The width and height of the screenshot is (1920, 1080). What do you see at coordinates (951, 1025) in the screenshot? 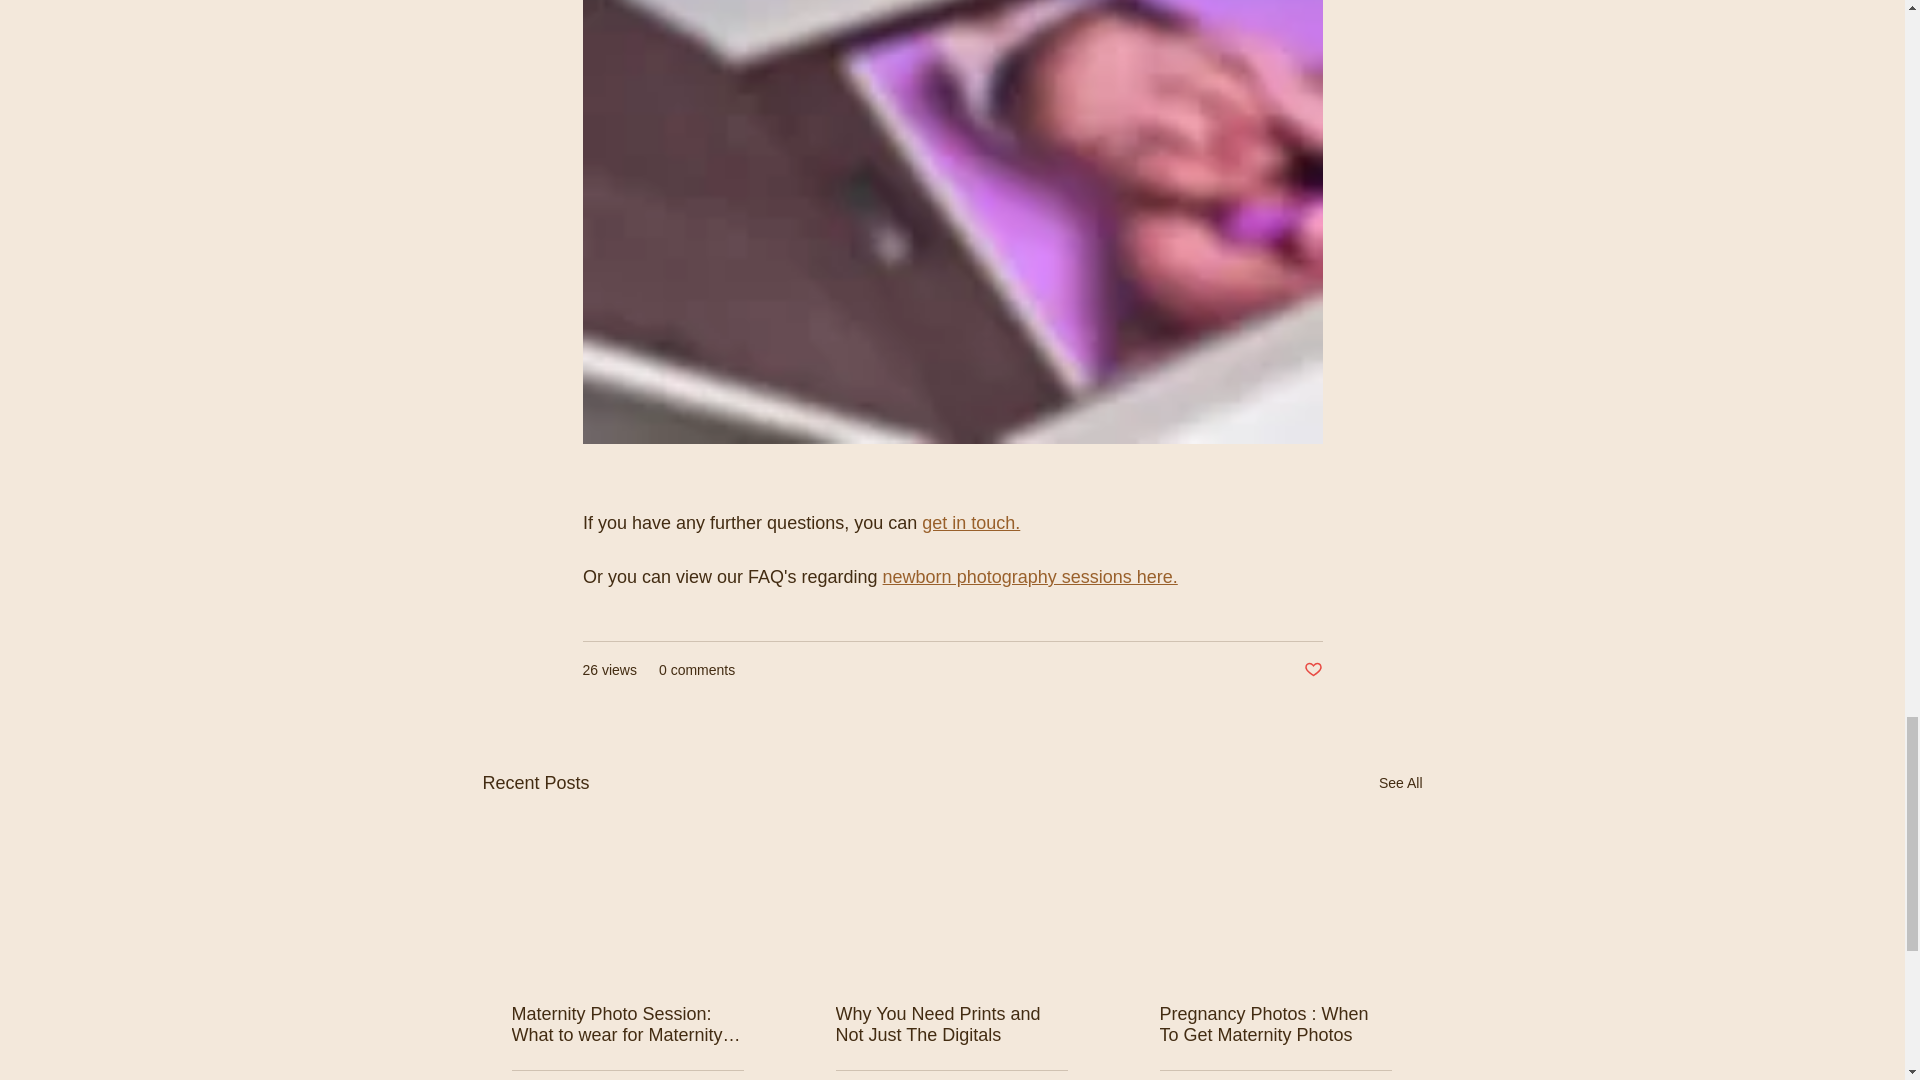
I see `Why You Need Prints and Not Just The Digitals` at bounding box center [951, 1025].